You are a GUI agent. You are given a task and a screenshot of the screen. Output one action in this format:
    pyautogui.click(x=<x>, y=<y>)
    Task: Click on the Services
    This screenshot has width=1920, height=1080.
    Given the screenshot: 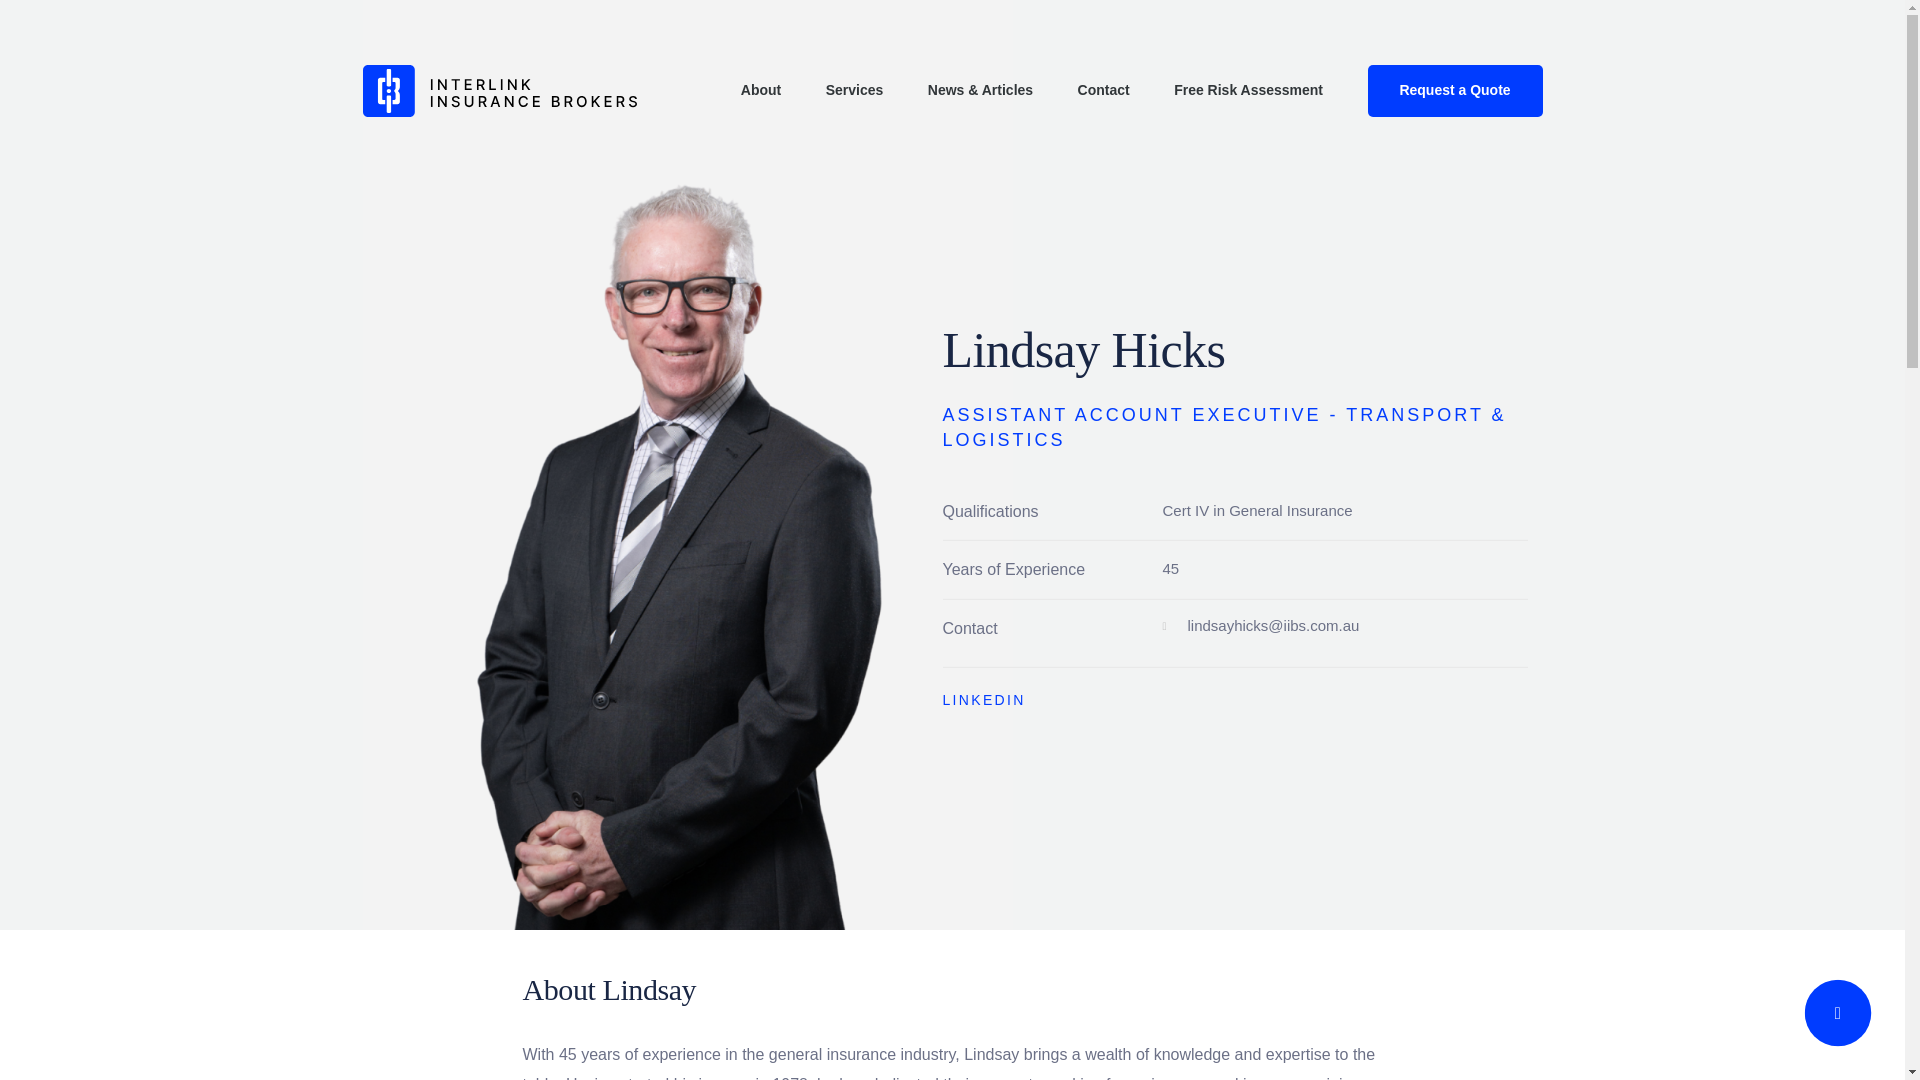 What is the action you would take?
    pyautogui.click(x=854, y=90)
    